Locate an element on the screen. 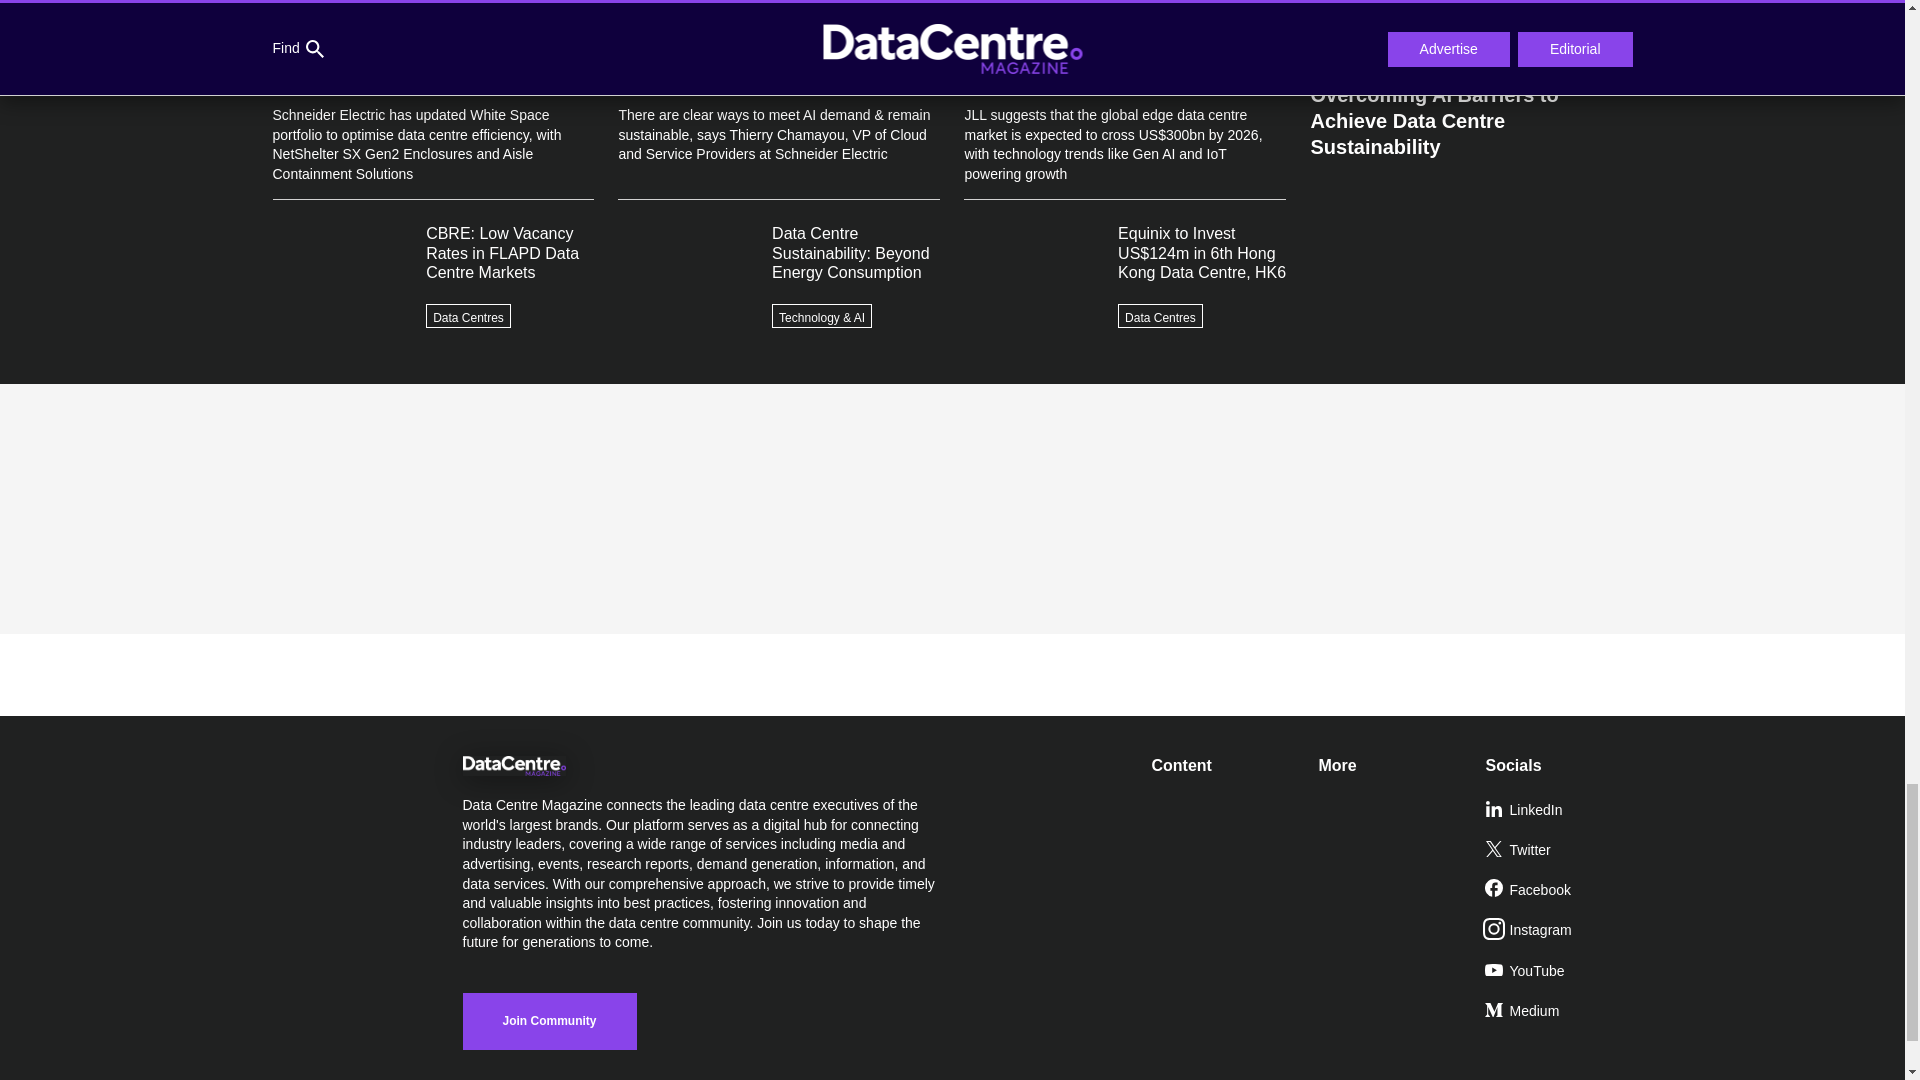 The image size is (1920, 1080). LinkedIn is located at coordinates (1560, 810).